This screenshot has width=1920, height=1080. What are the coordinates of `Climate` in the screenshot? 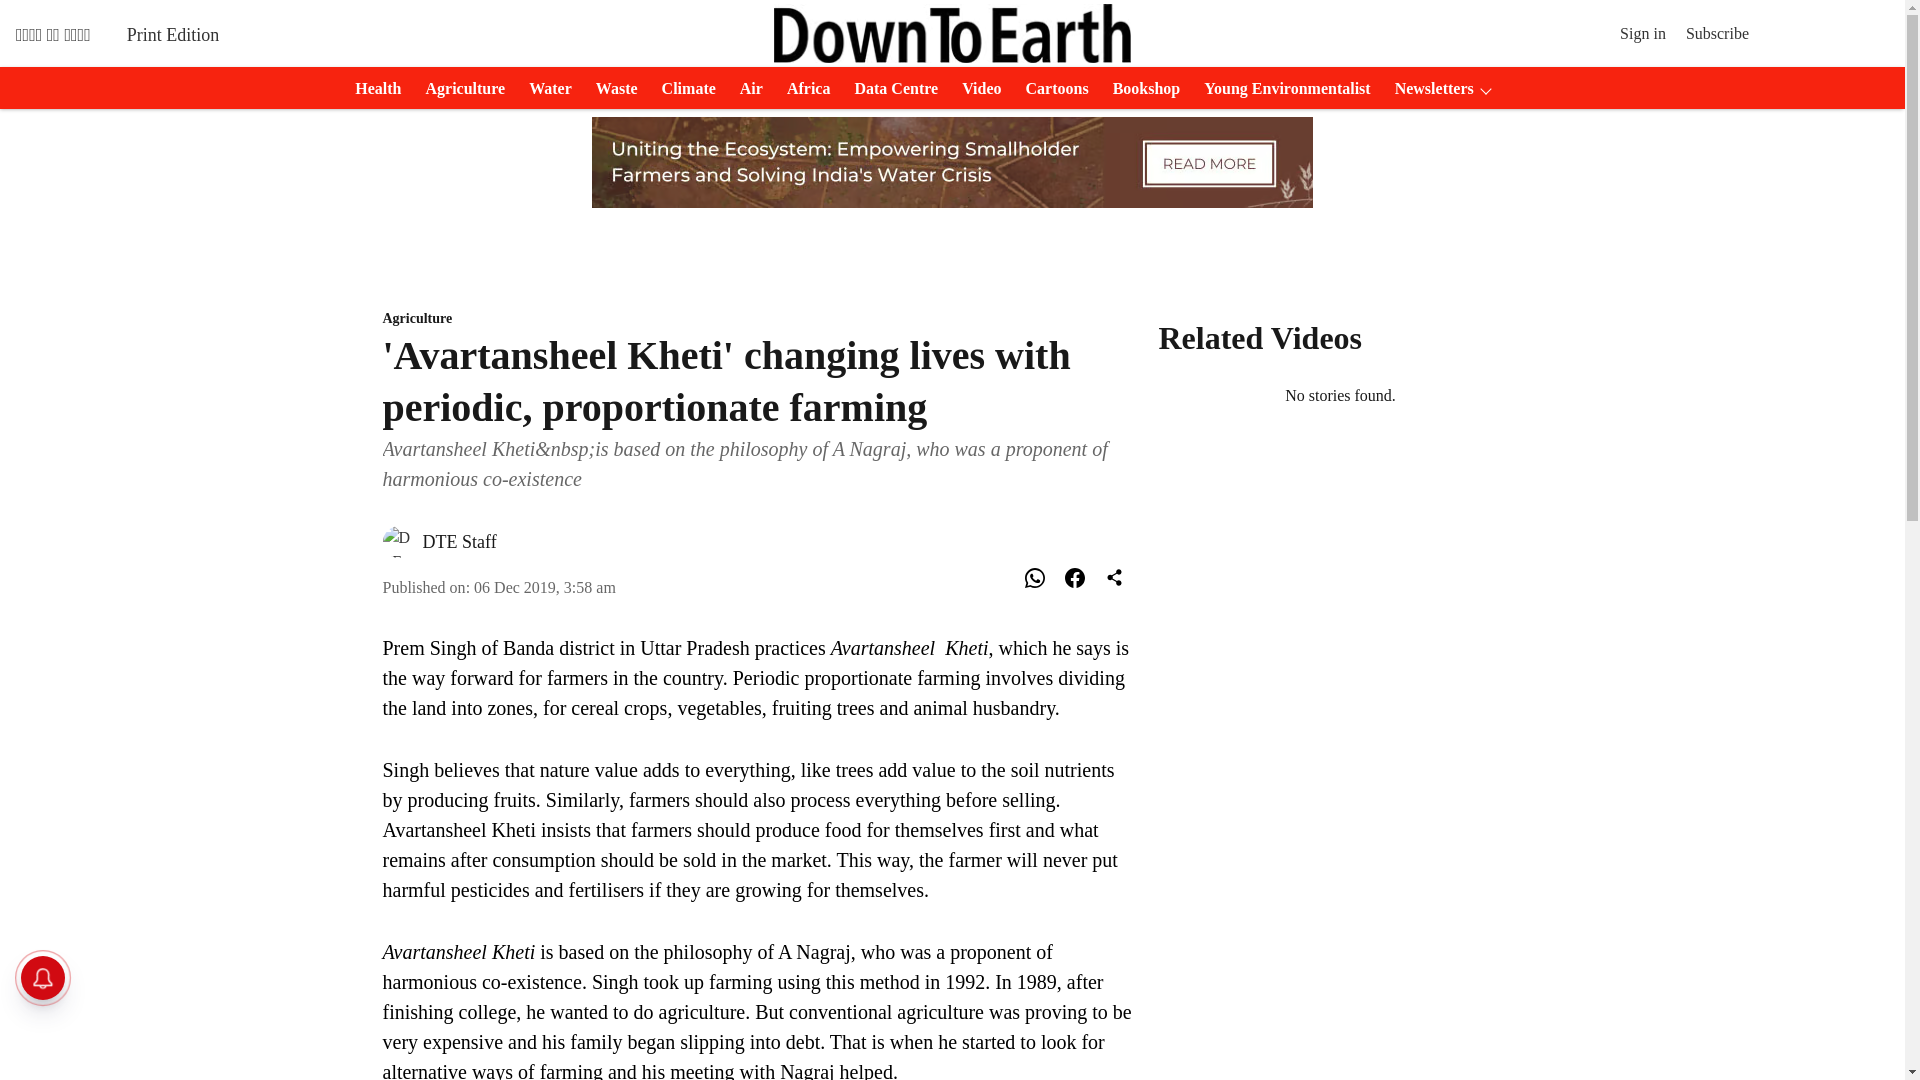 It's located at (683, 89).